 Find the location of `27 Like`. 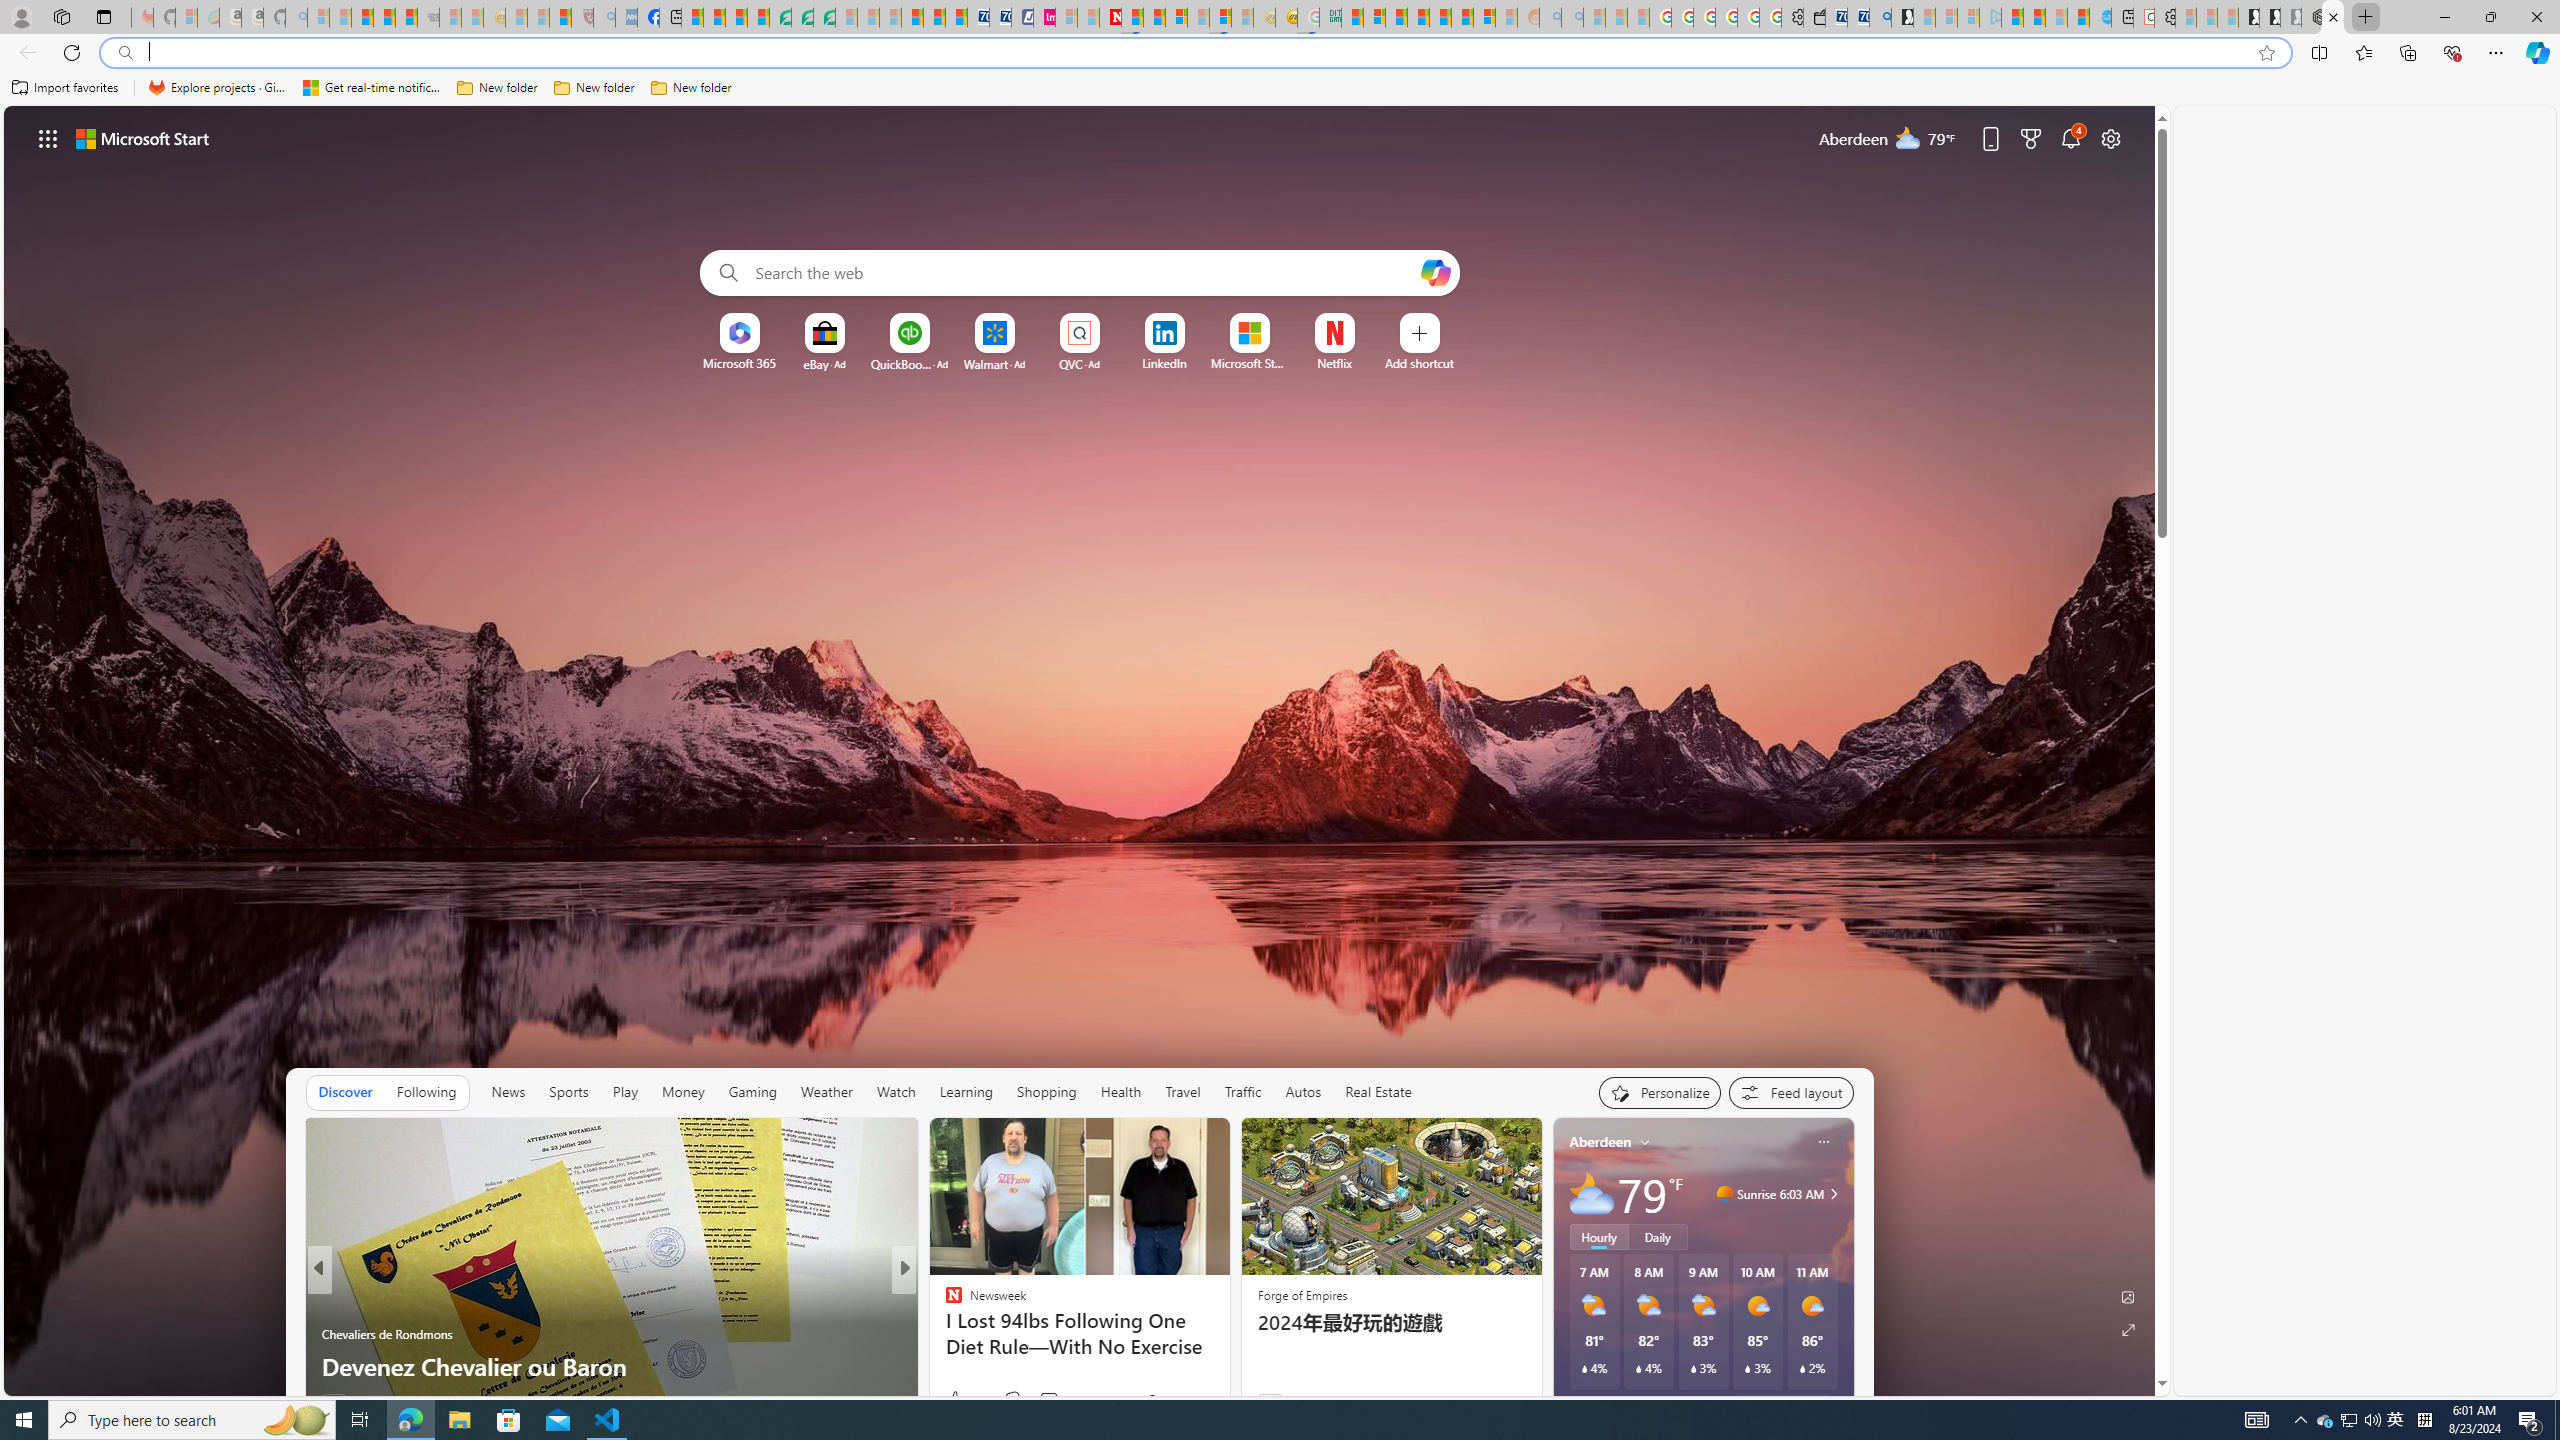

27 Like is located at coordinates (956, 1400).